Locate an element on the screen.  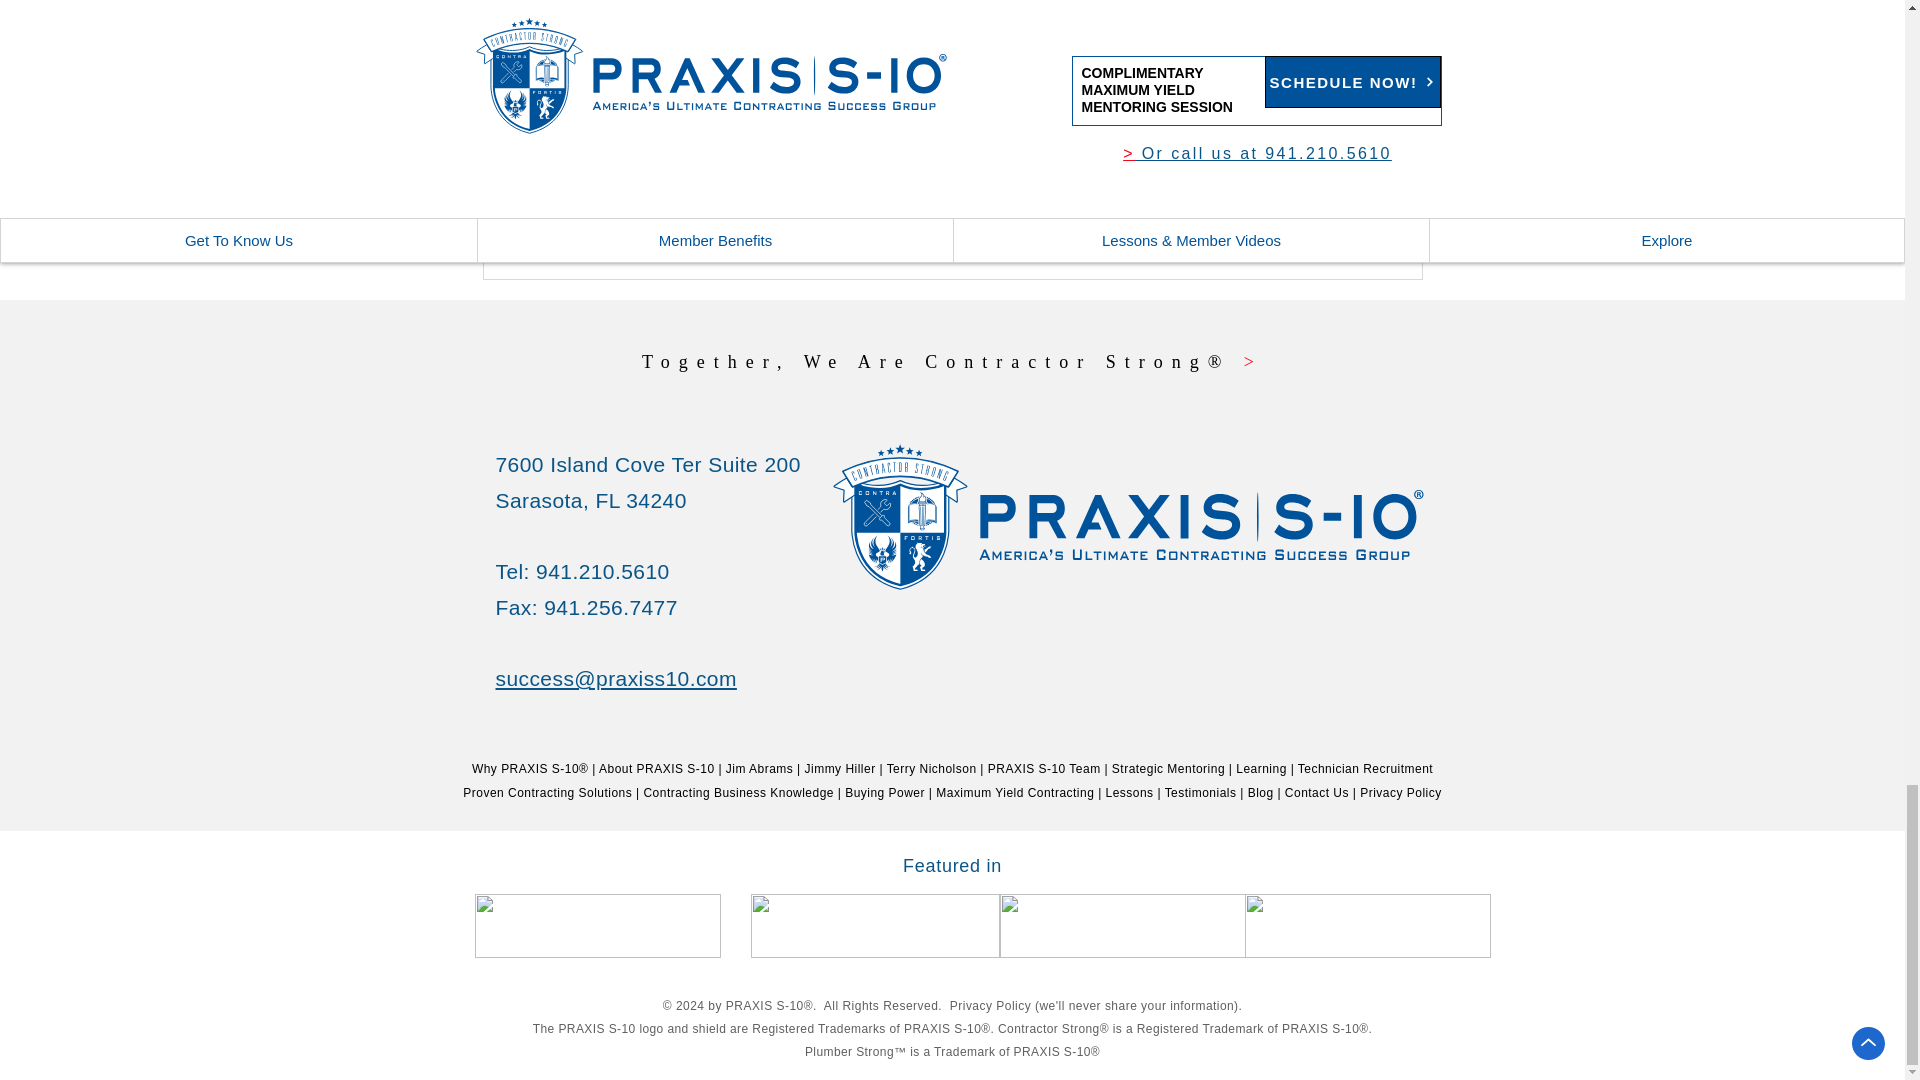
logos-hvacr.jpg is located at coordinates (597, 926).